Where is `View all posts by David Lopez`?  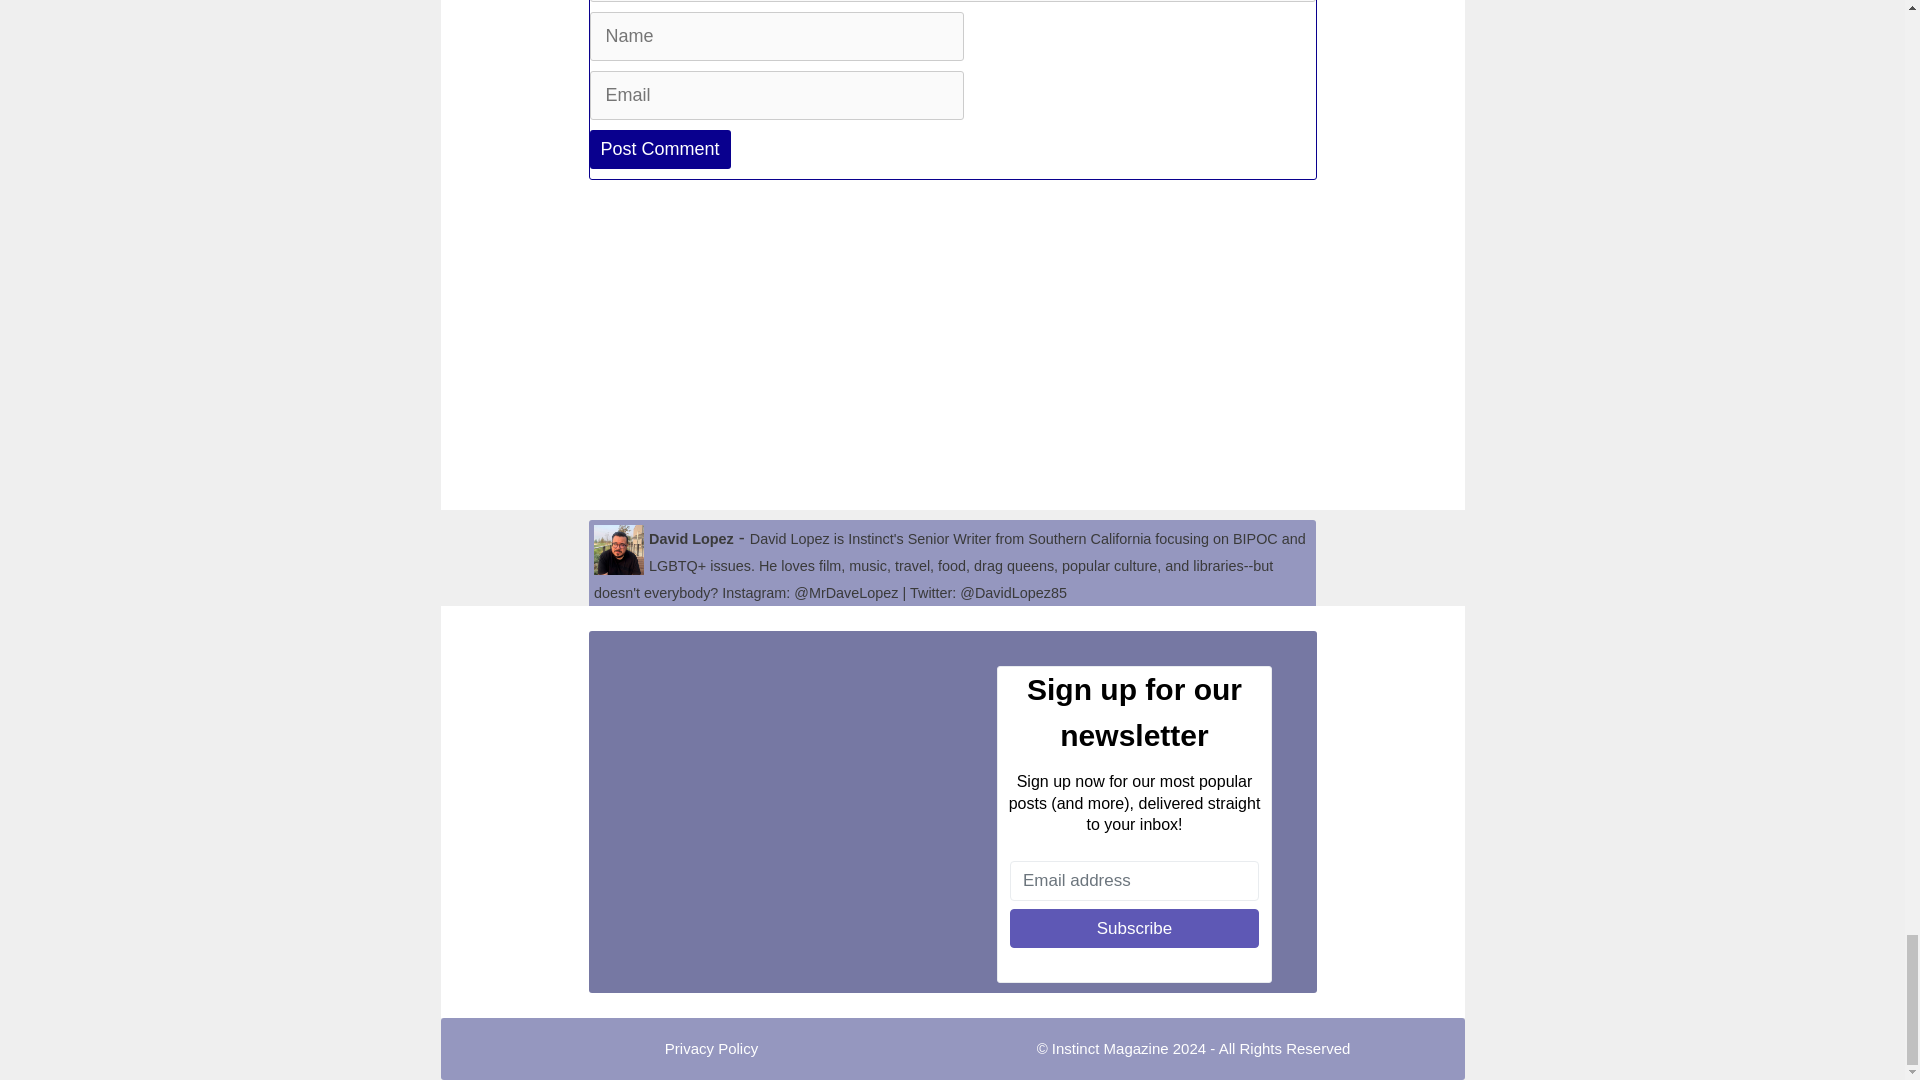
View all posts by David Lopez is located at coordinates (690, 538).